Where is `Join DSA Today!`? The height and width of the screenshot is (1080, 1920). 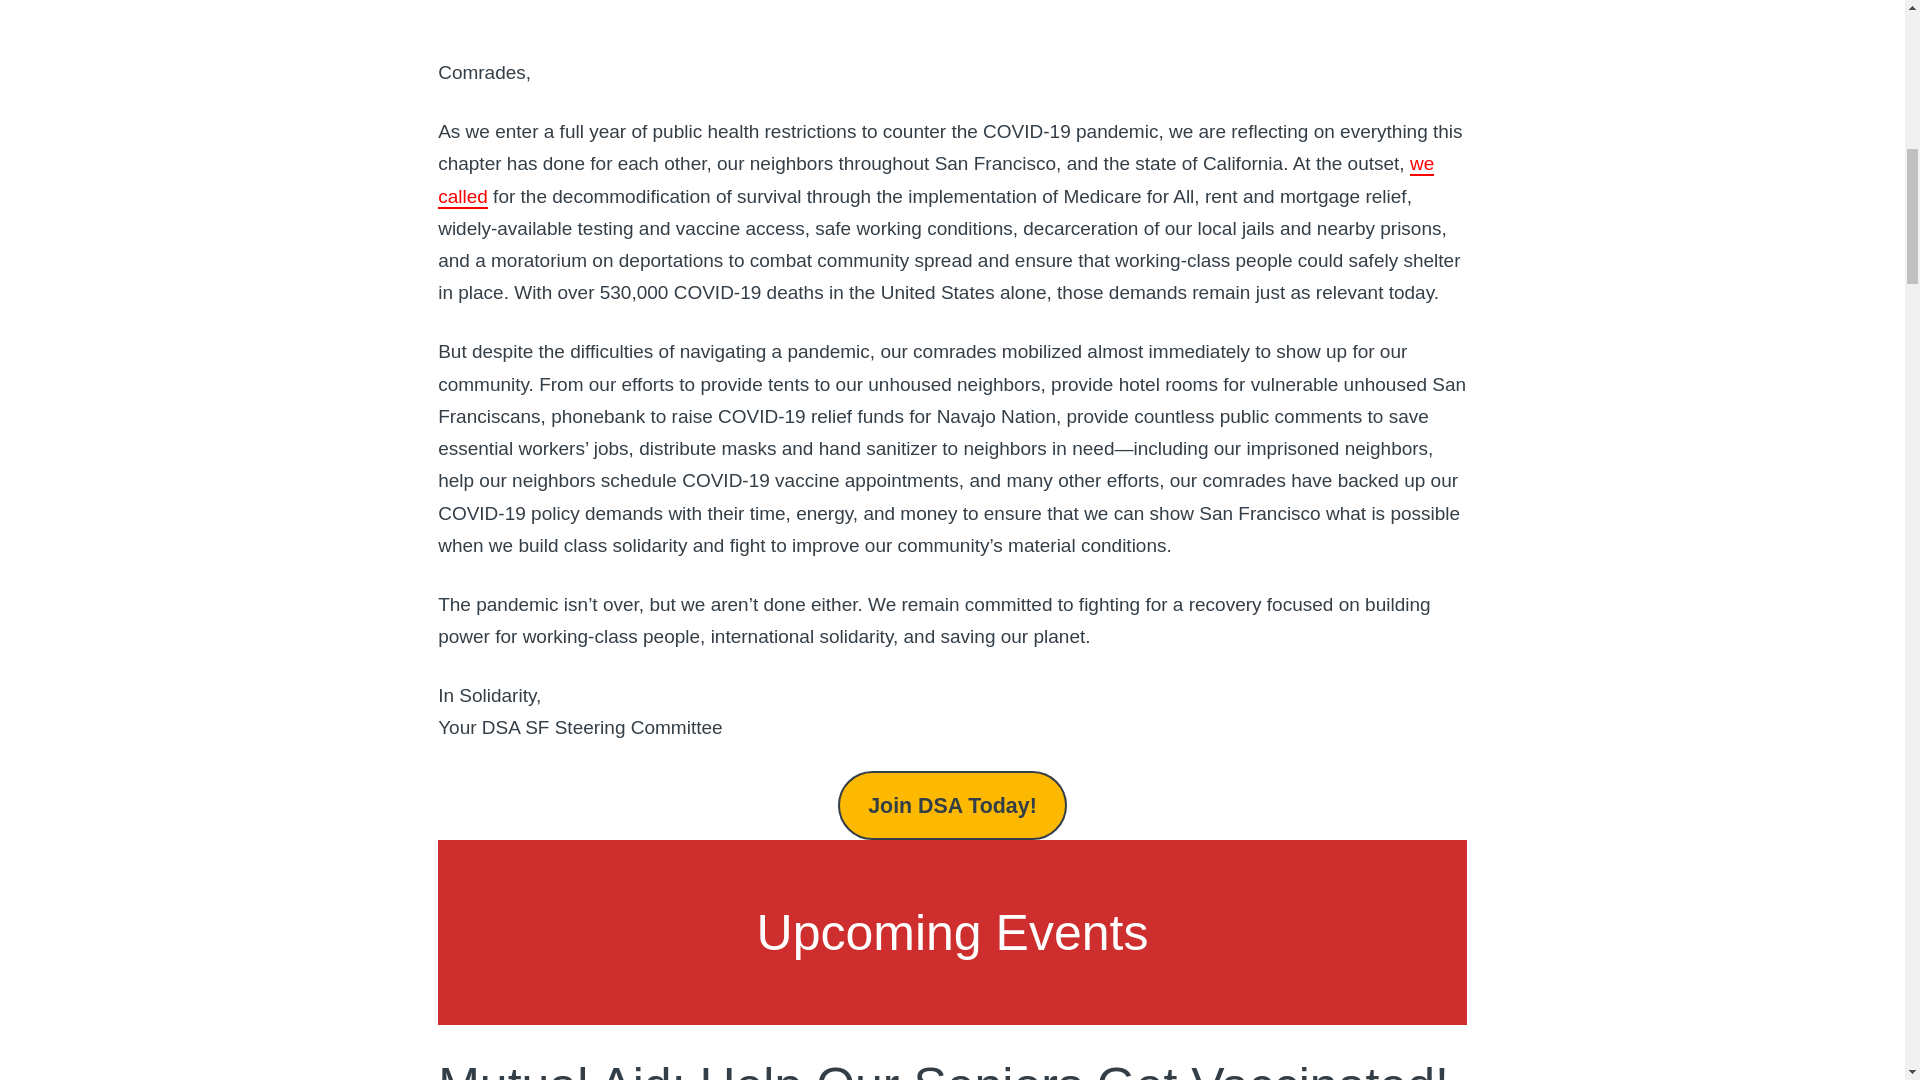
Join DSA Today! is located at coordinates (952, 806).